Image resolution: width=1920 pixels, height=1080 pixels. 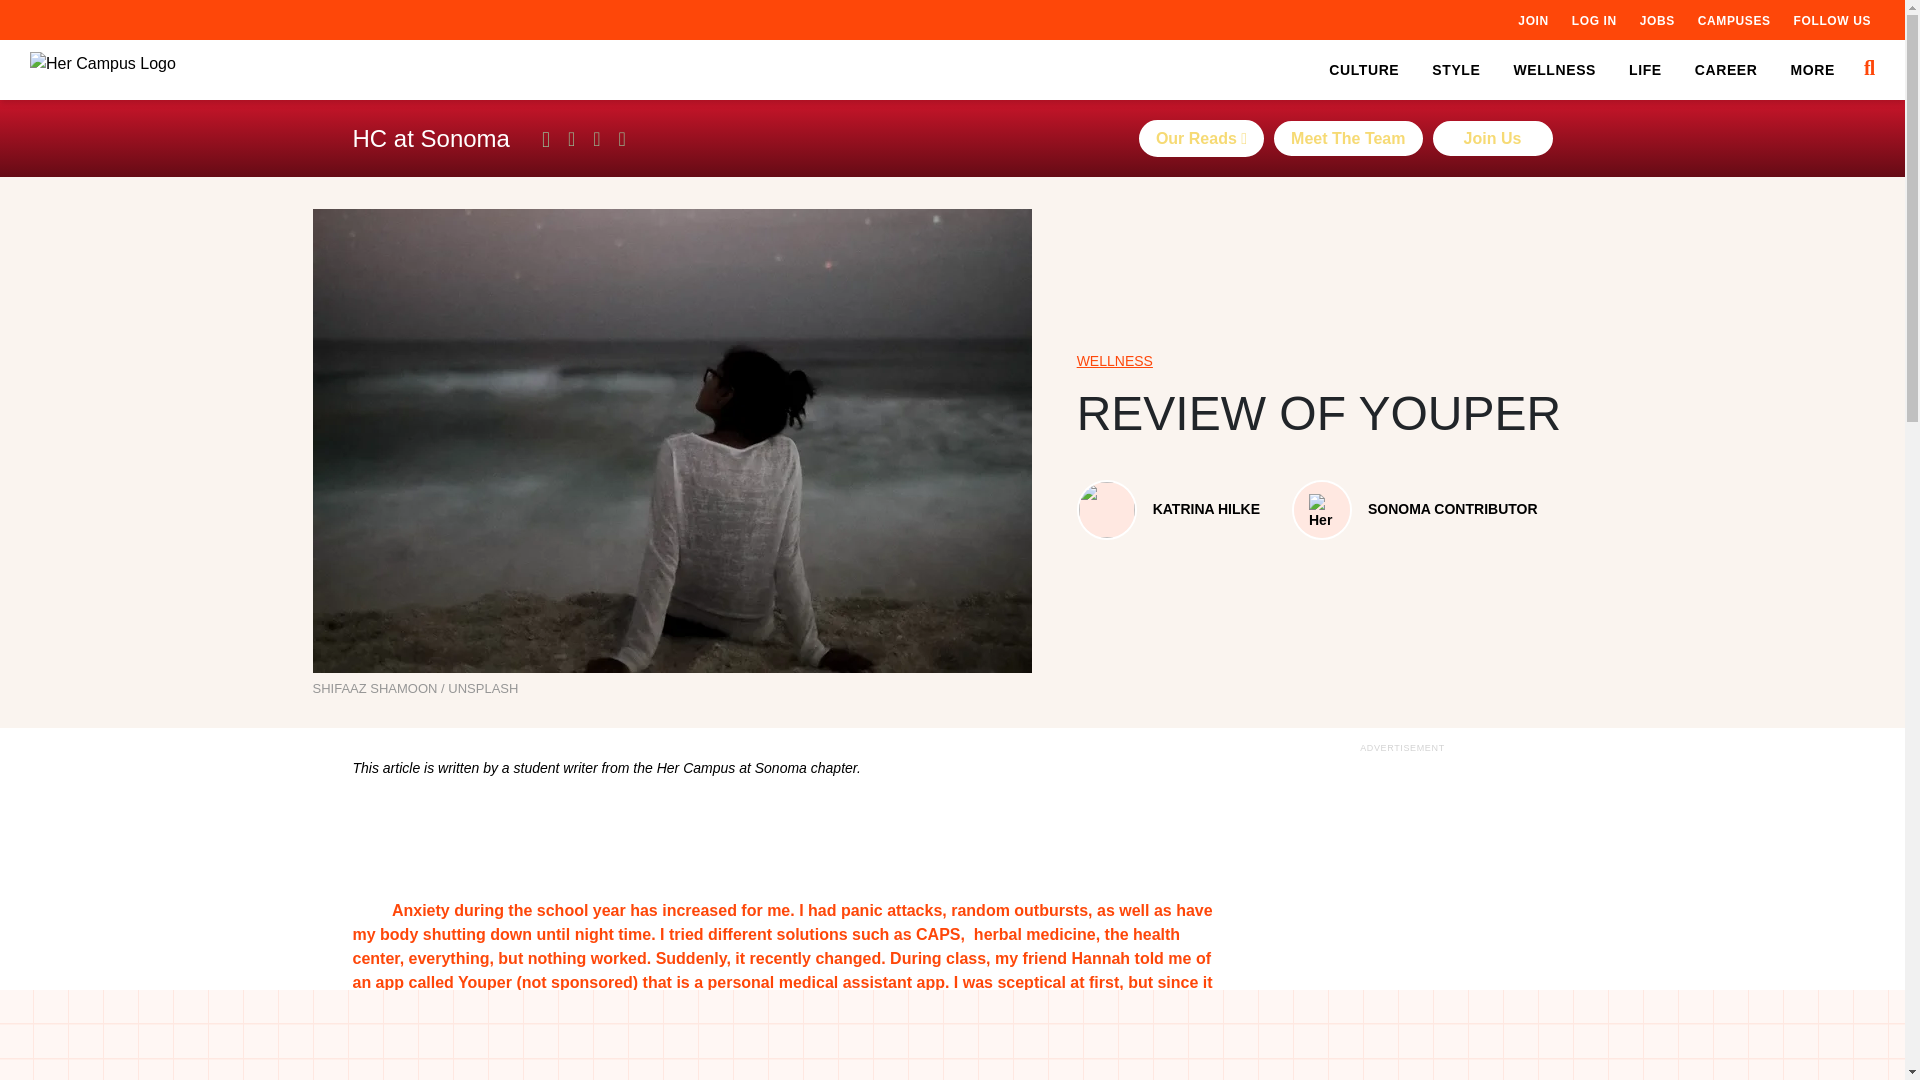 I want to click on JOBS, so click(x=1656, y=20).